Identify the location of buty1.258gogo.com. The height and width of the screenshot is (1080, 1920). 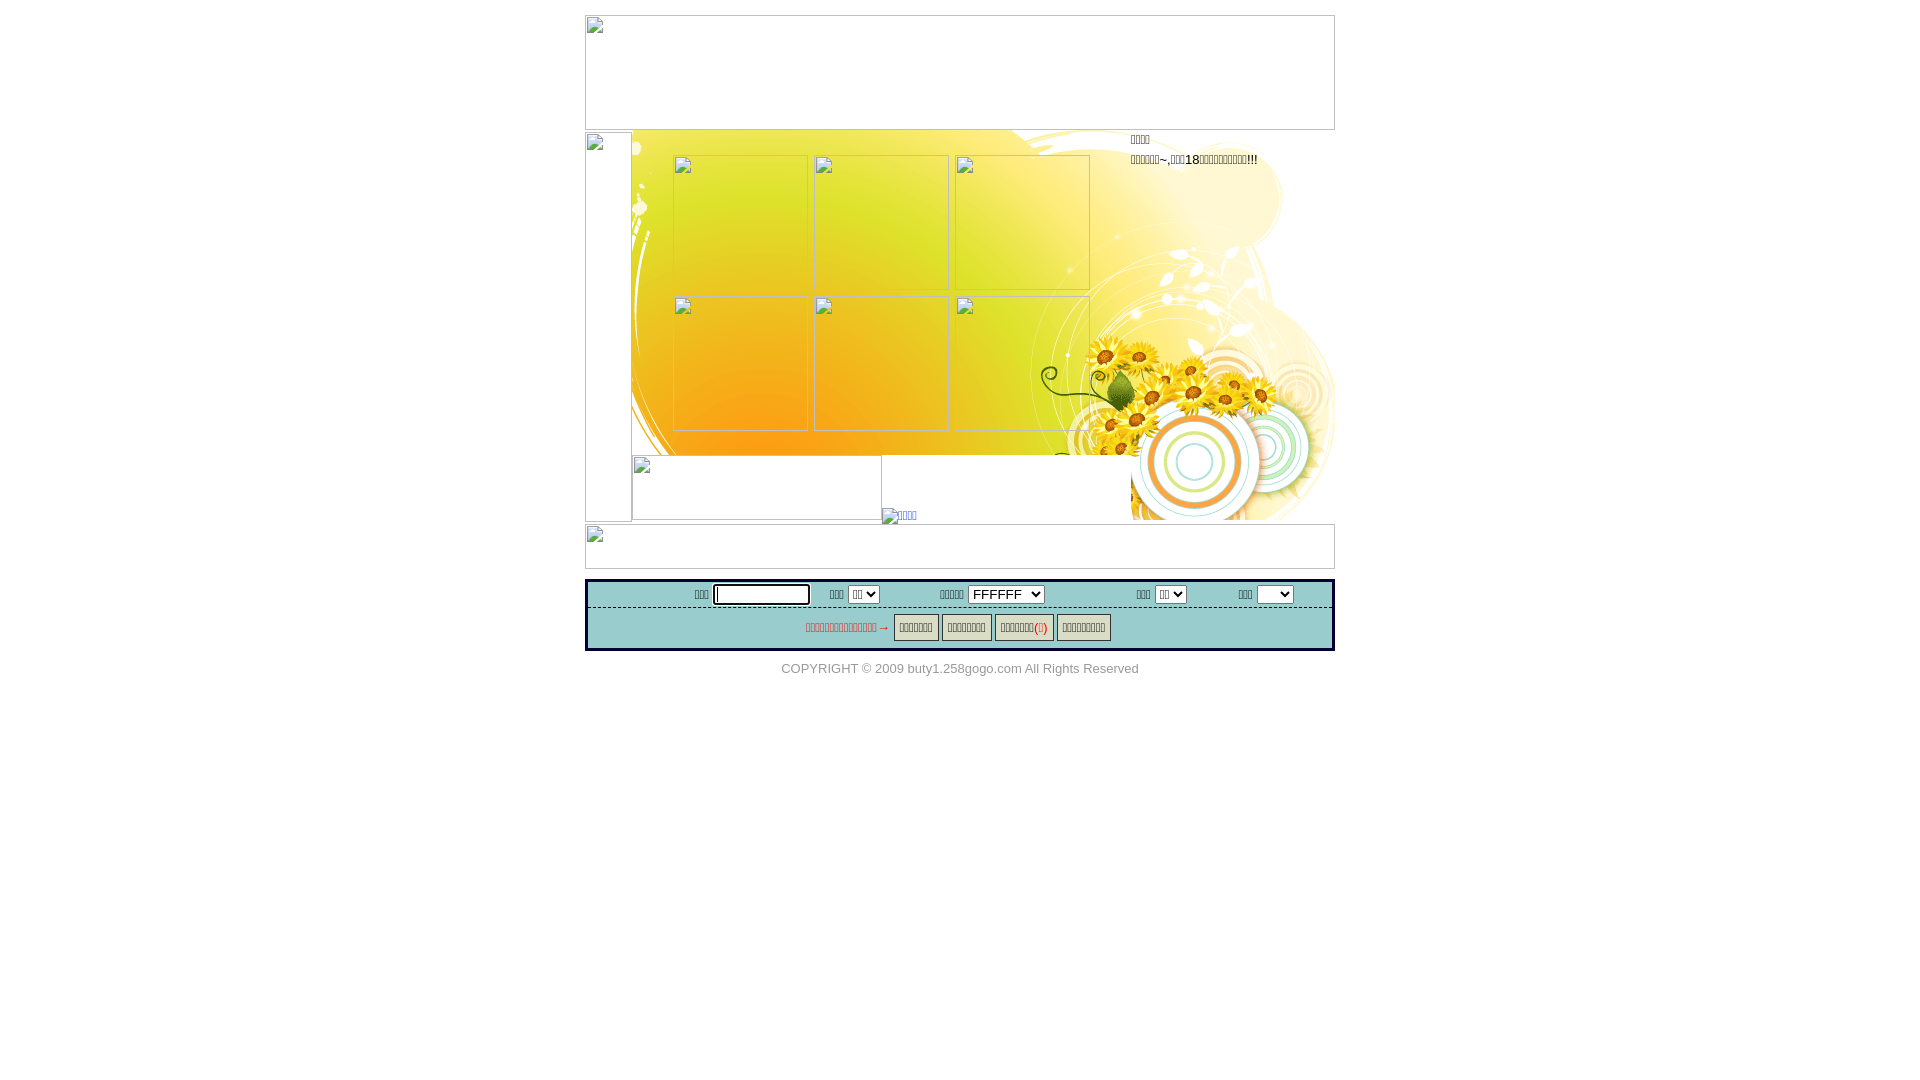
(965, 668).